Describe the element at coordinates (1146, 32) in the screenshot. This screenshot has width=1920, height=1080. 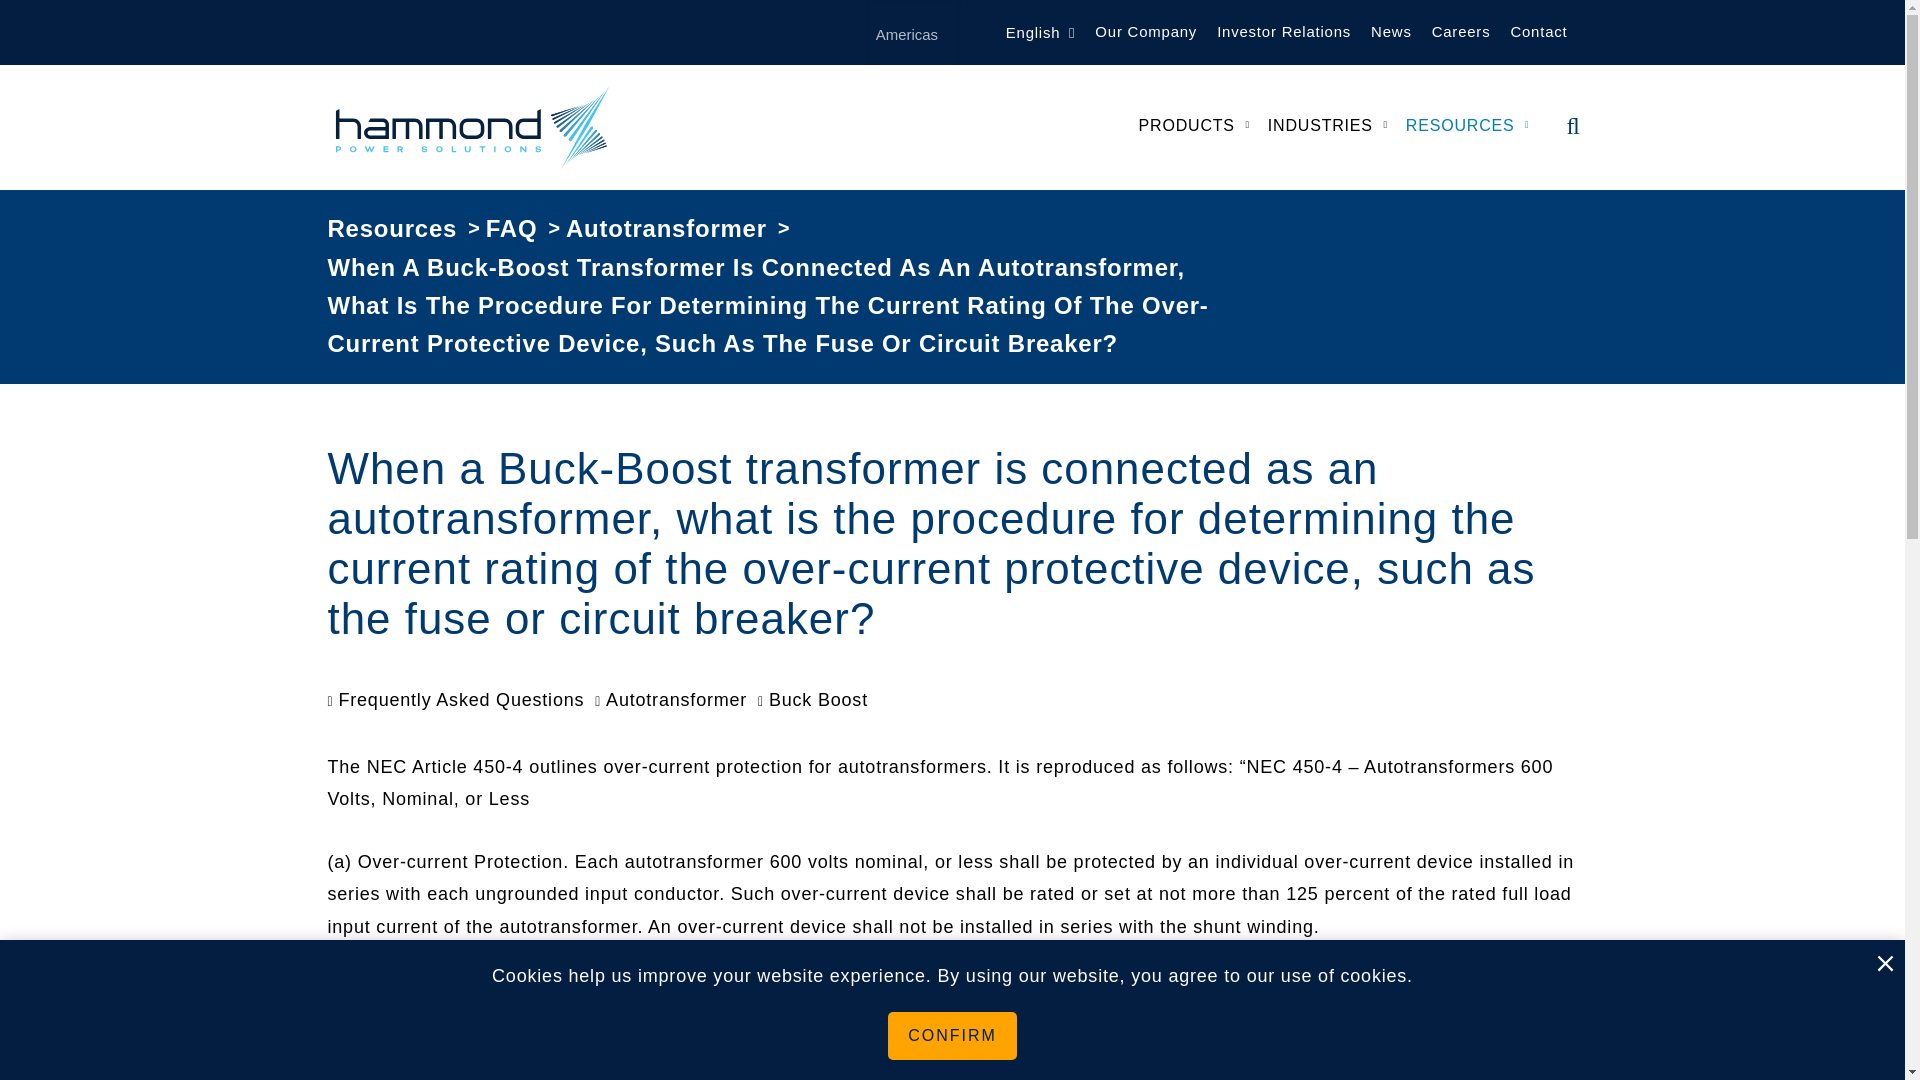
I see `Our Company` at that location.